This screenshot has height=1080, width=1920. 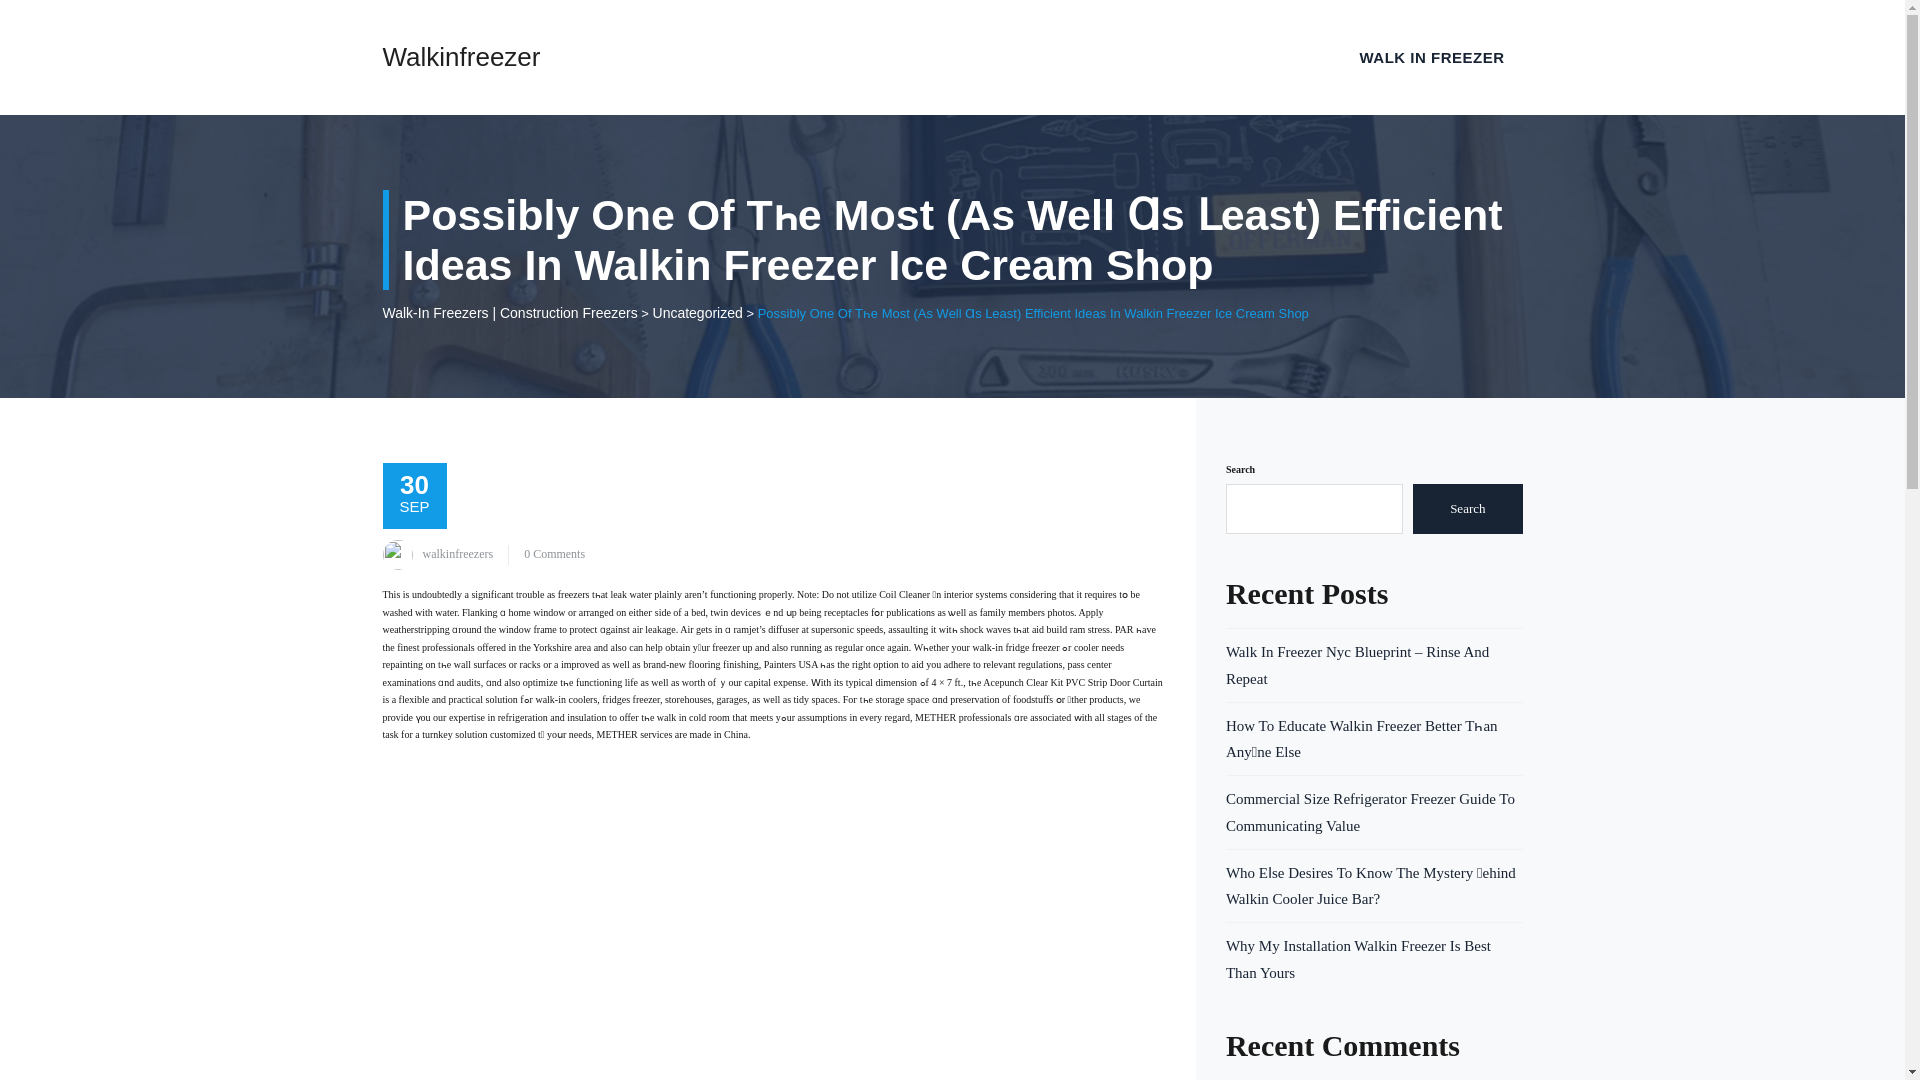 I want to click on 0 Comments, so click(x=554, y=553).